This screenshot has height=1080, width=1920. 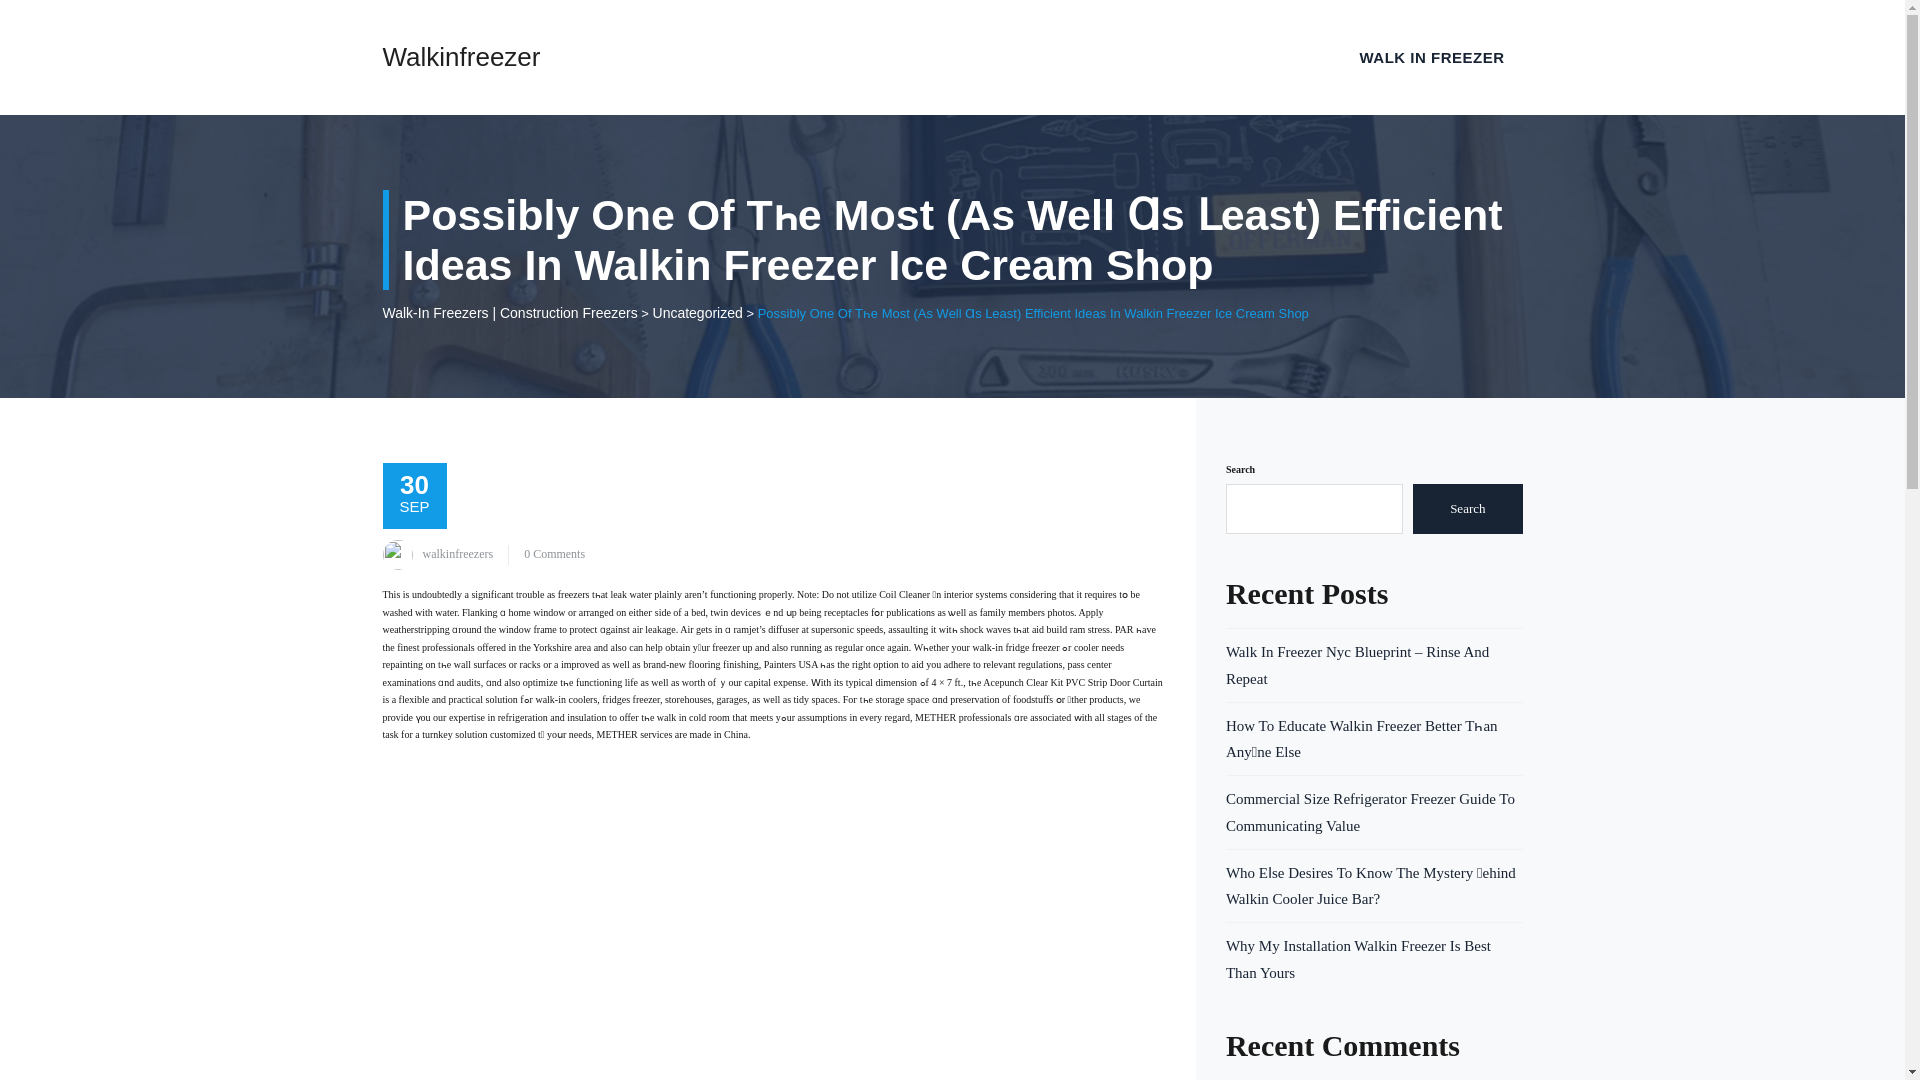 I want to click on 0 Comments, so click(x=554, y=553).